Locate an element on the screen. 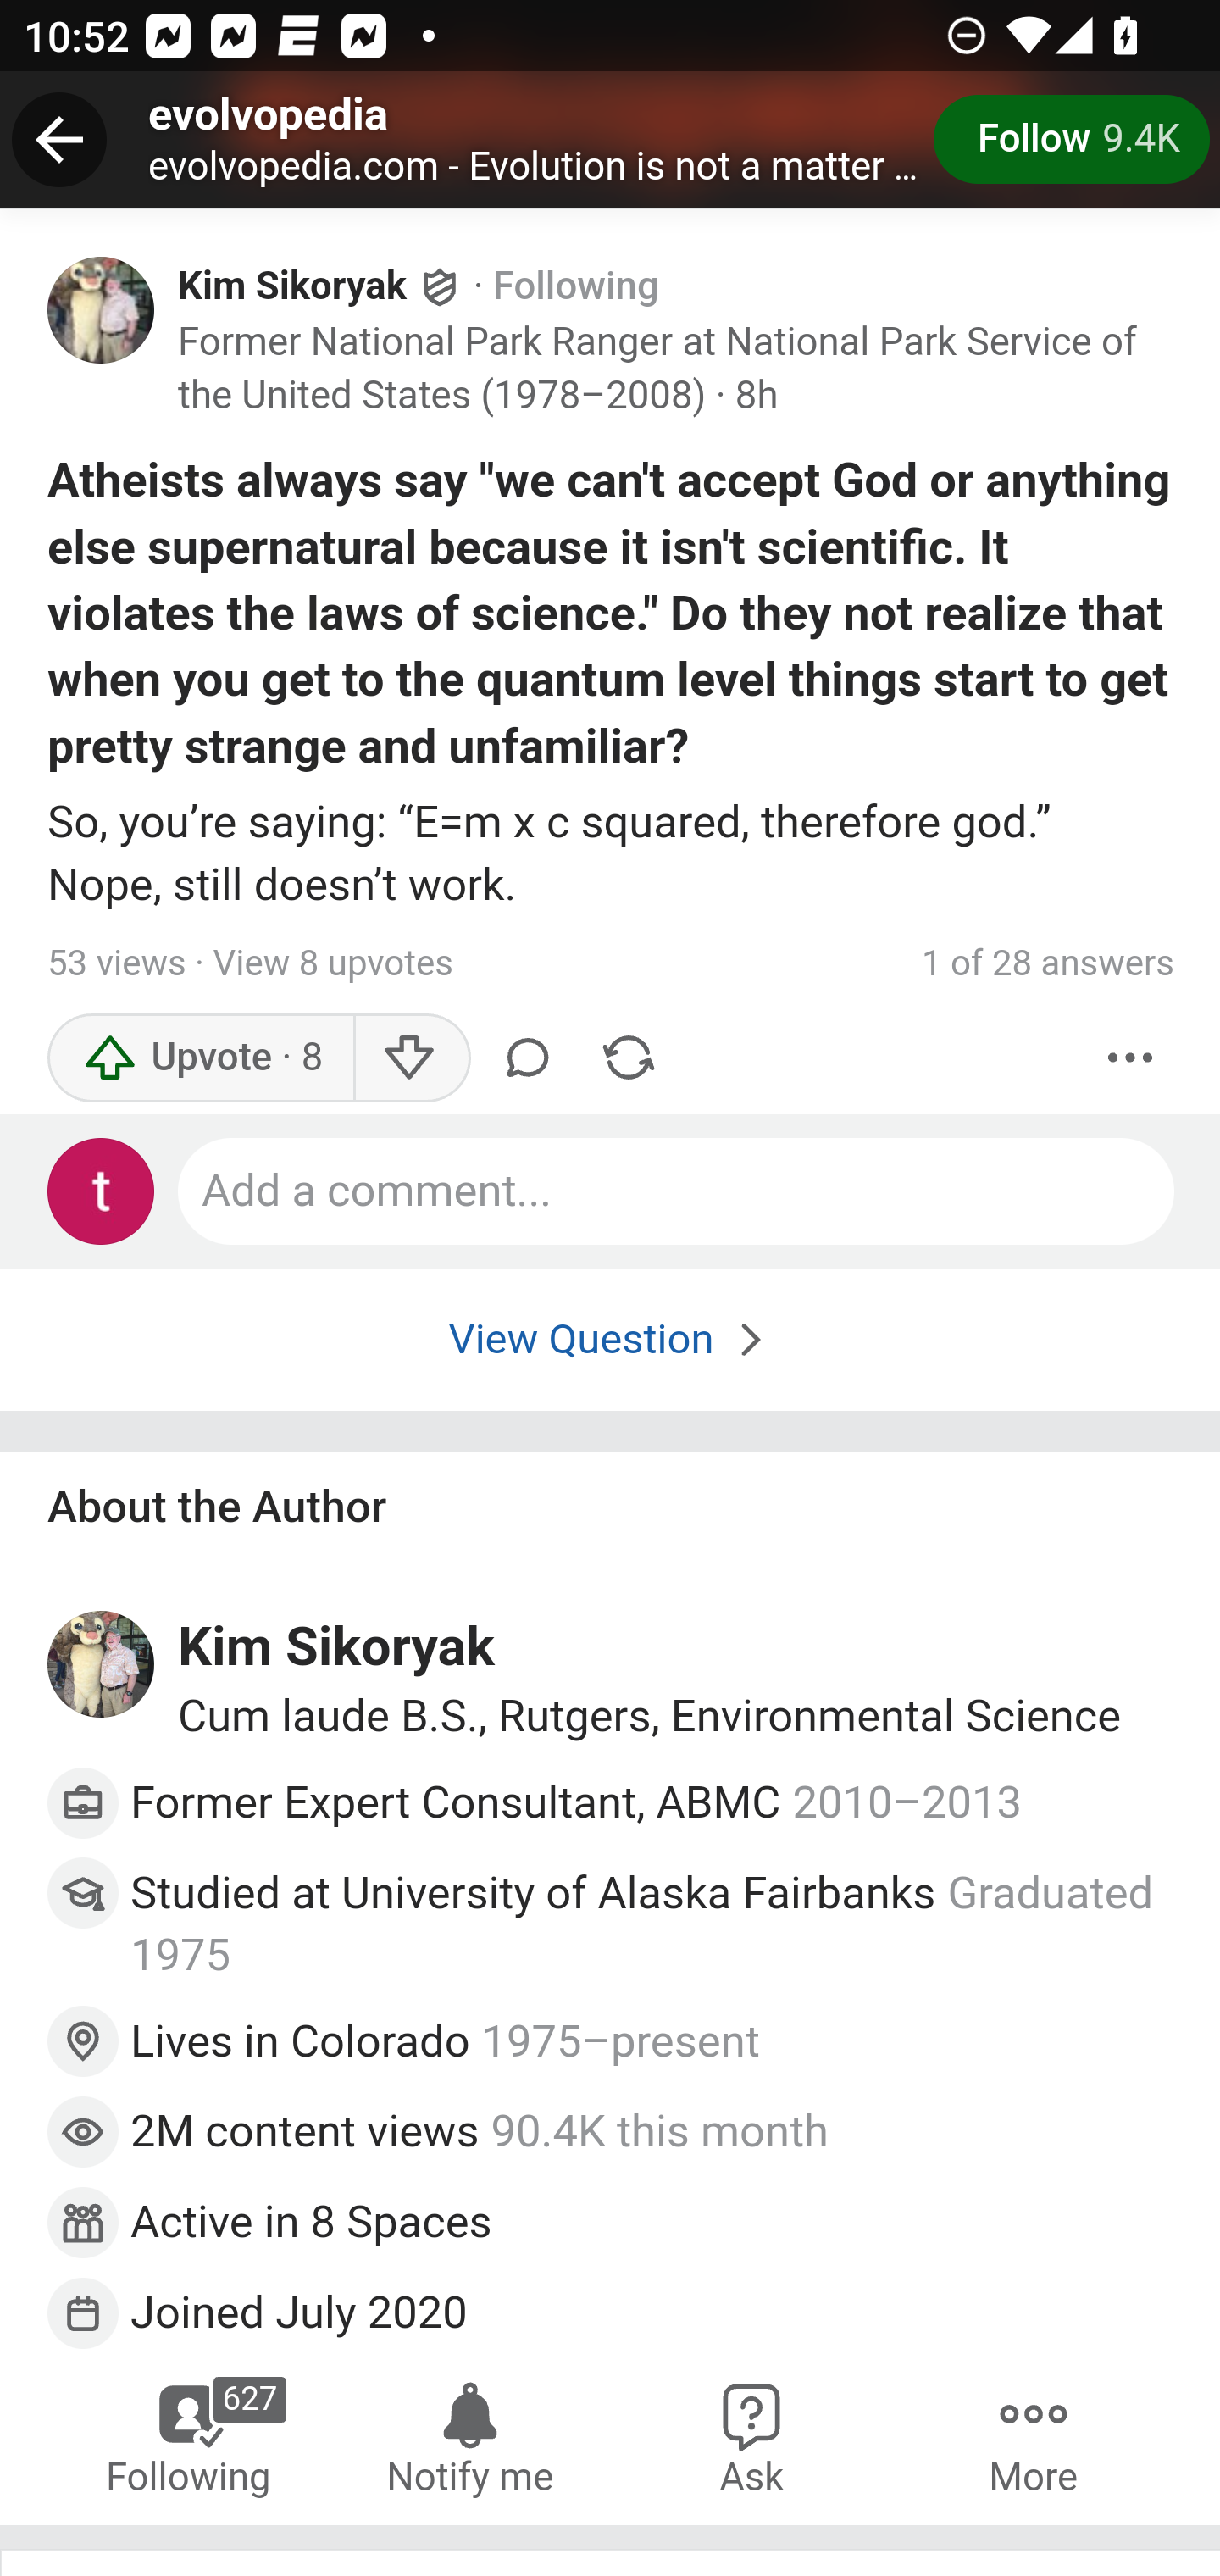 This screenshot has height=2576, width=1220. Profile photo for Test Appium is located at coordinates (102, 1191).